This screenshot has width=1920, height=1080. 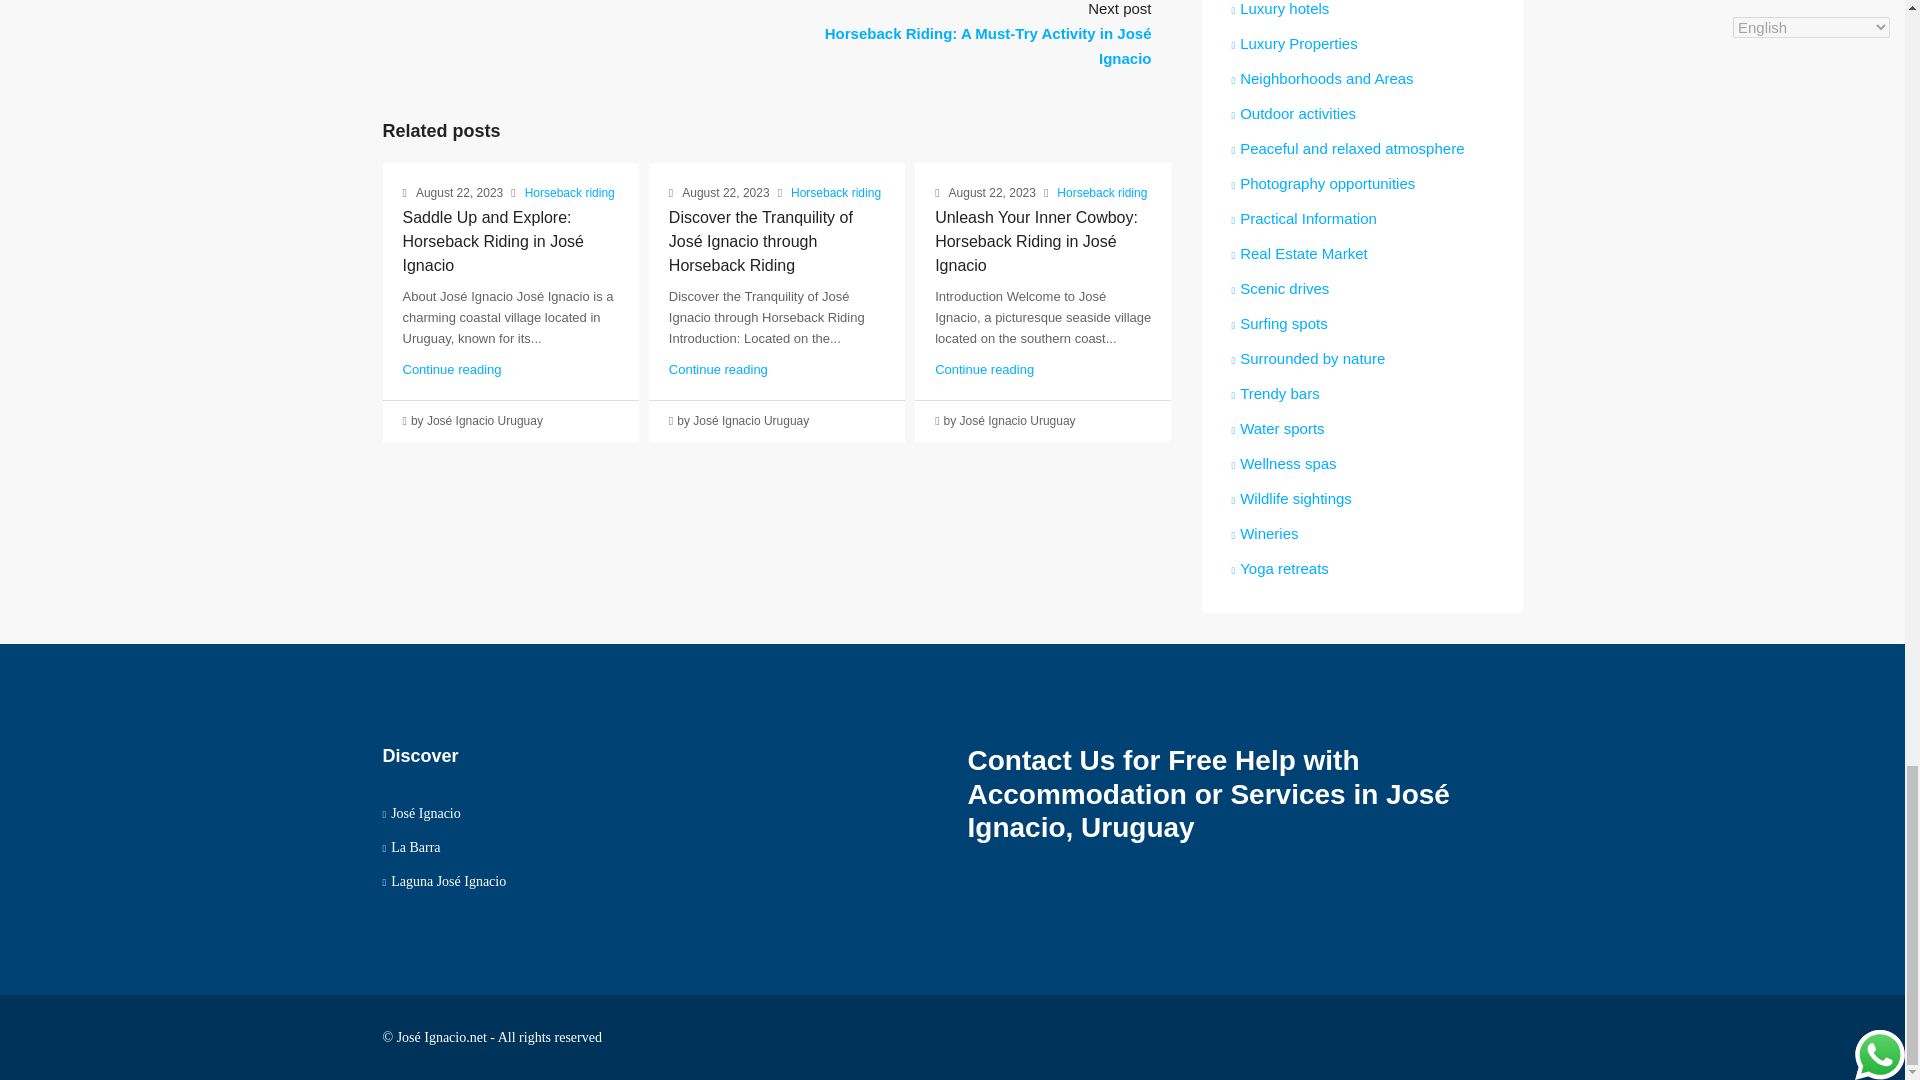 What do you see at coordinates (451, 368) in the screenshot?
I see `Continue reading` at bounding box center [451, 368].